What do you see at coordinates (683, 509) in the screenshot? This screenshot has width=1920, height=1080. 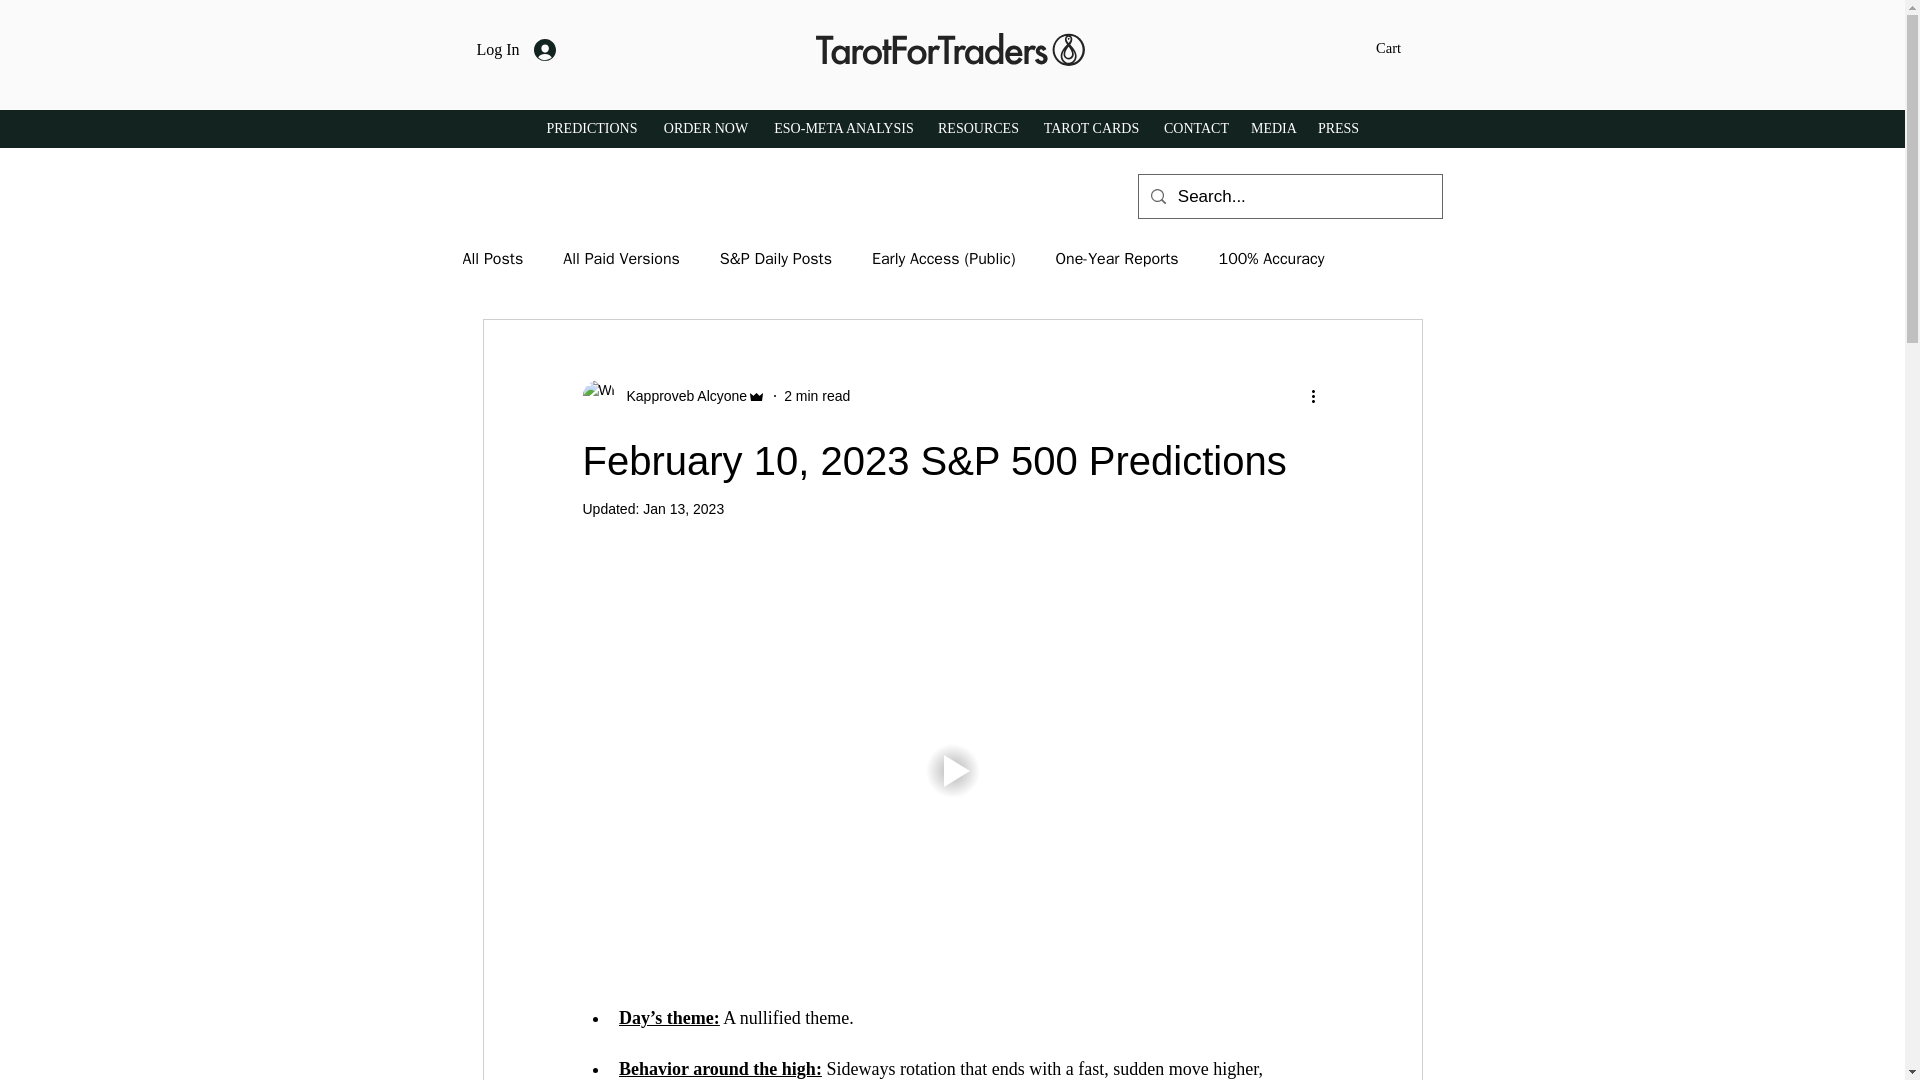 I see `Jan 13, 2023` at bounding box center [683, 509].